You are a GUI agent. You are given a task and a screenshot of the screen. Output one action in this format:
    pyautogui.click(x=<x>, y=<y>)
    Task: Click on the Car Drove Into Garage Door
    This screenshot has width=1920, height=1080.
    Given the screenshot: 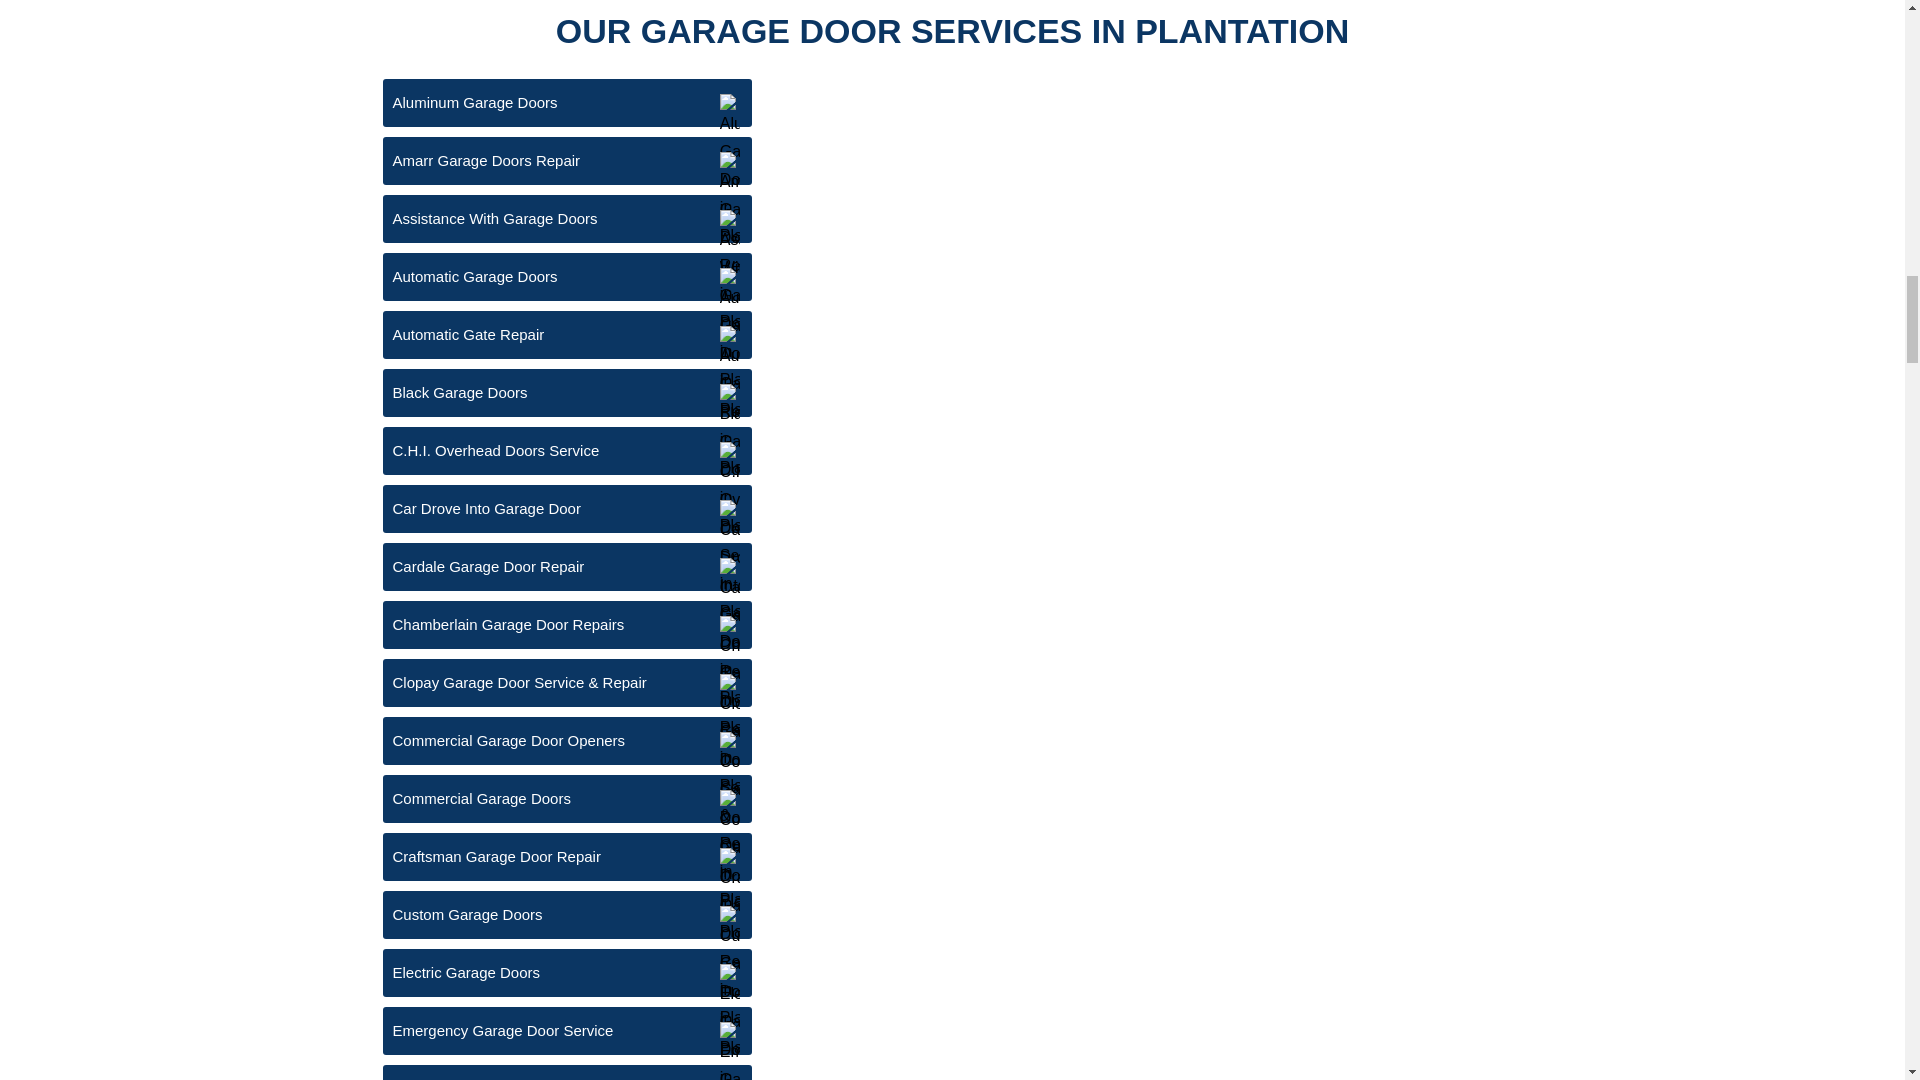 What is the action you would take?
    pyautogui.click(x=566, y=508)
    